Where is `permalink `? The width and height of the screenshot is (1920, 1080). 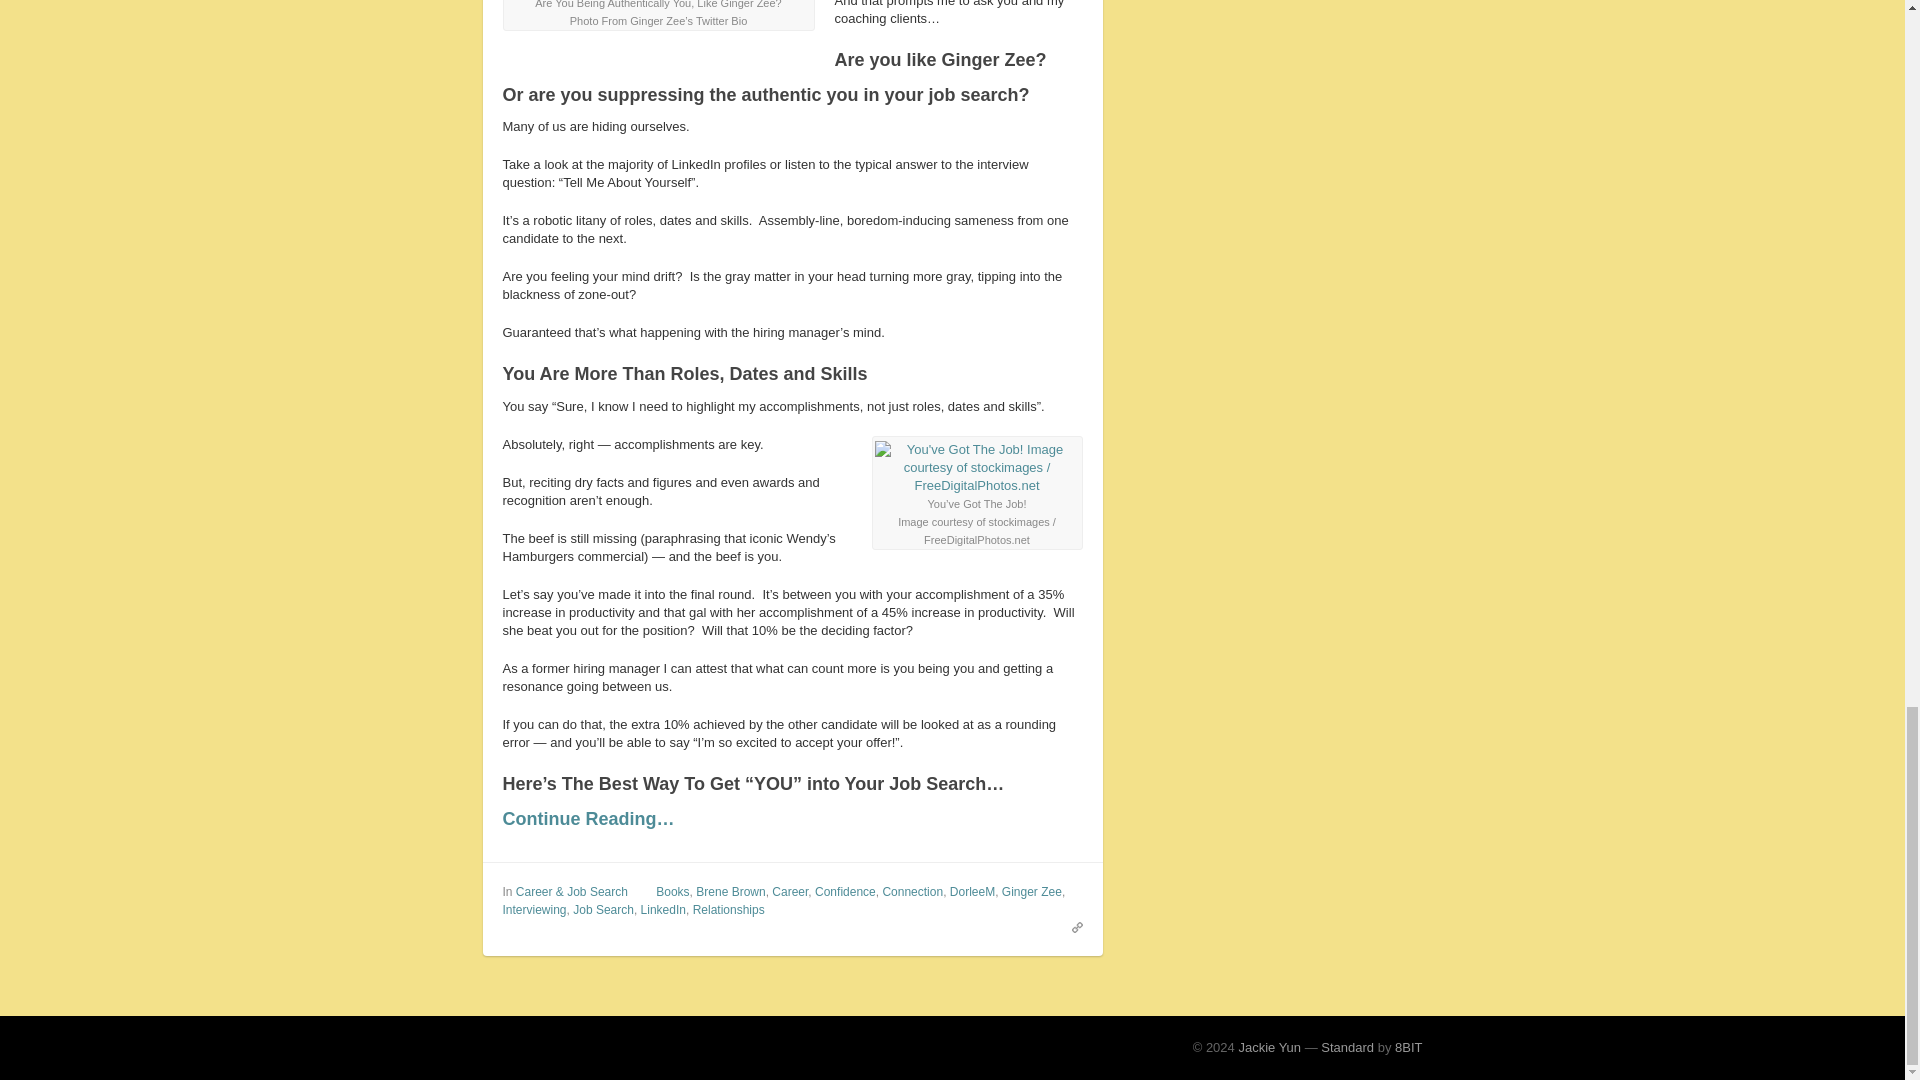 permalink  is located at coordinates (1072, 927).